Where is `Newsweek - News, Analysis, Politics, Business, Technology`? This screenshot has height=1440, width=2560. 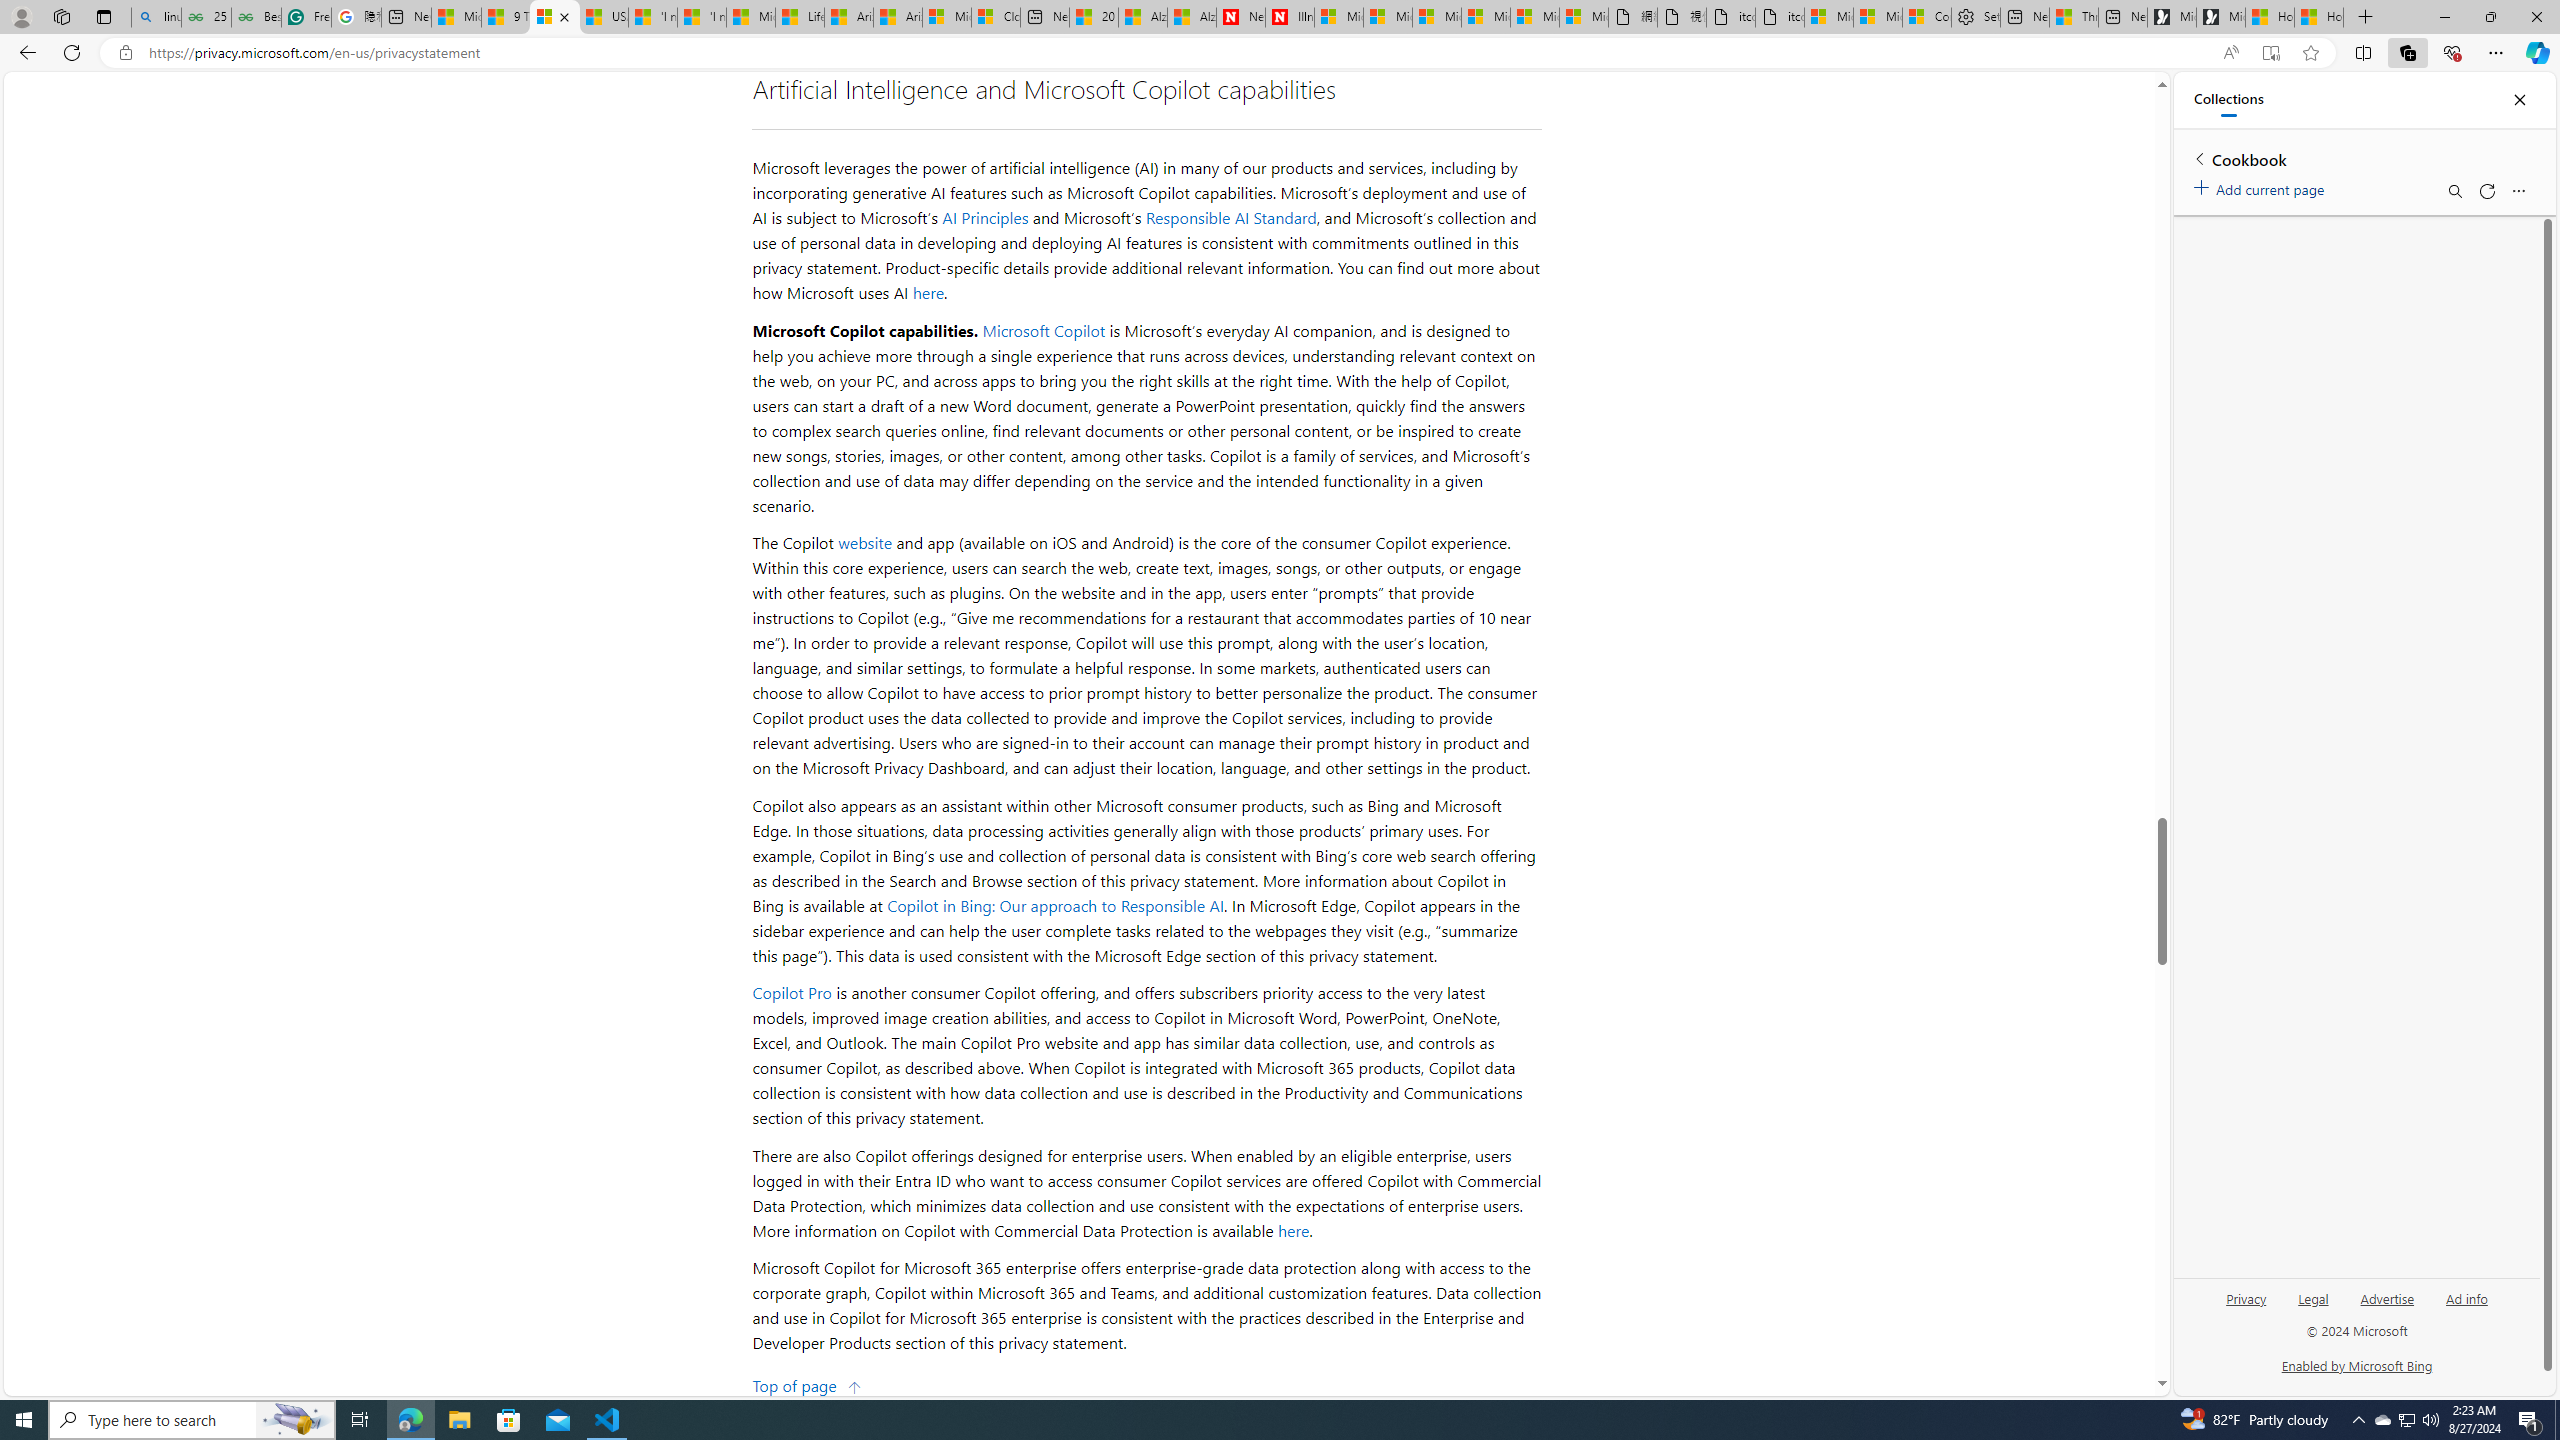
Newsweek - News, Analysis, Politics, Business, Technology is located at coordinates (1241, 17).